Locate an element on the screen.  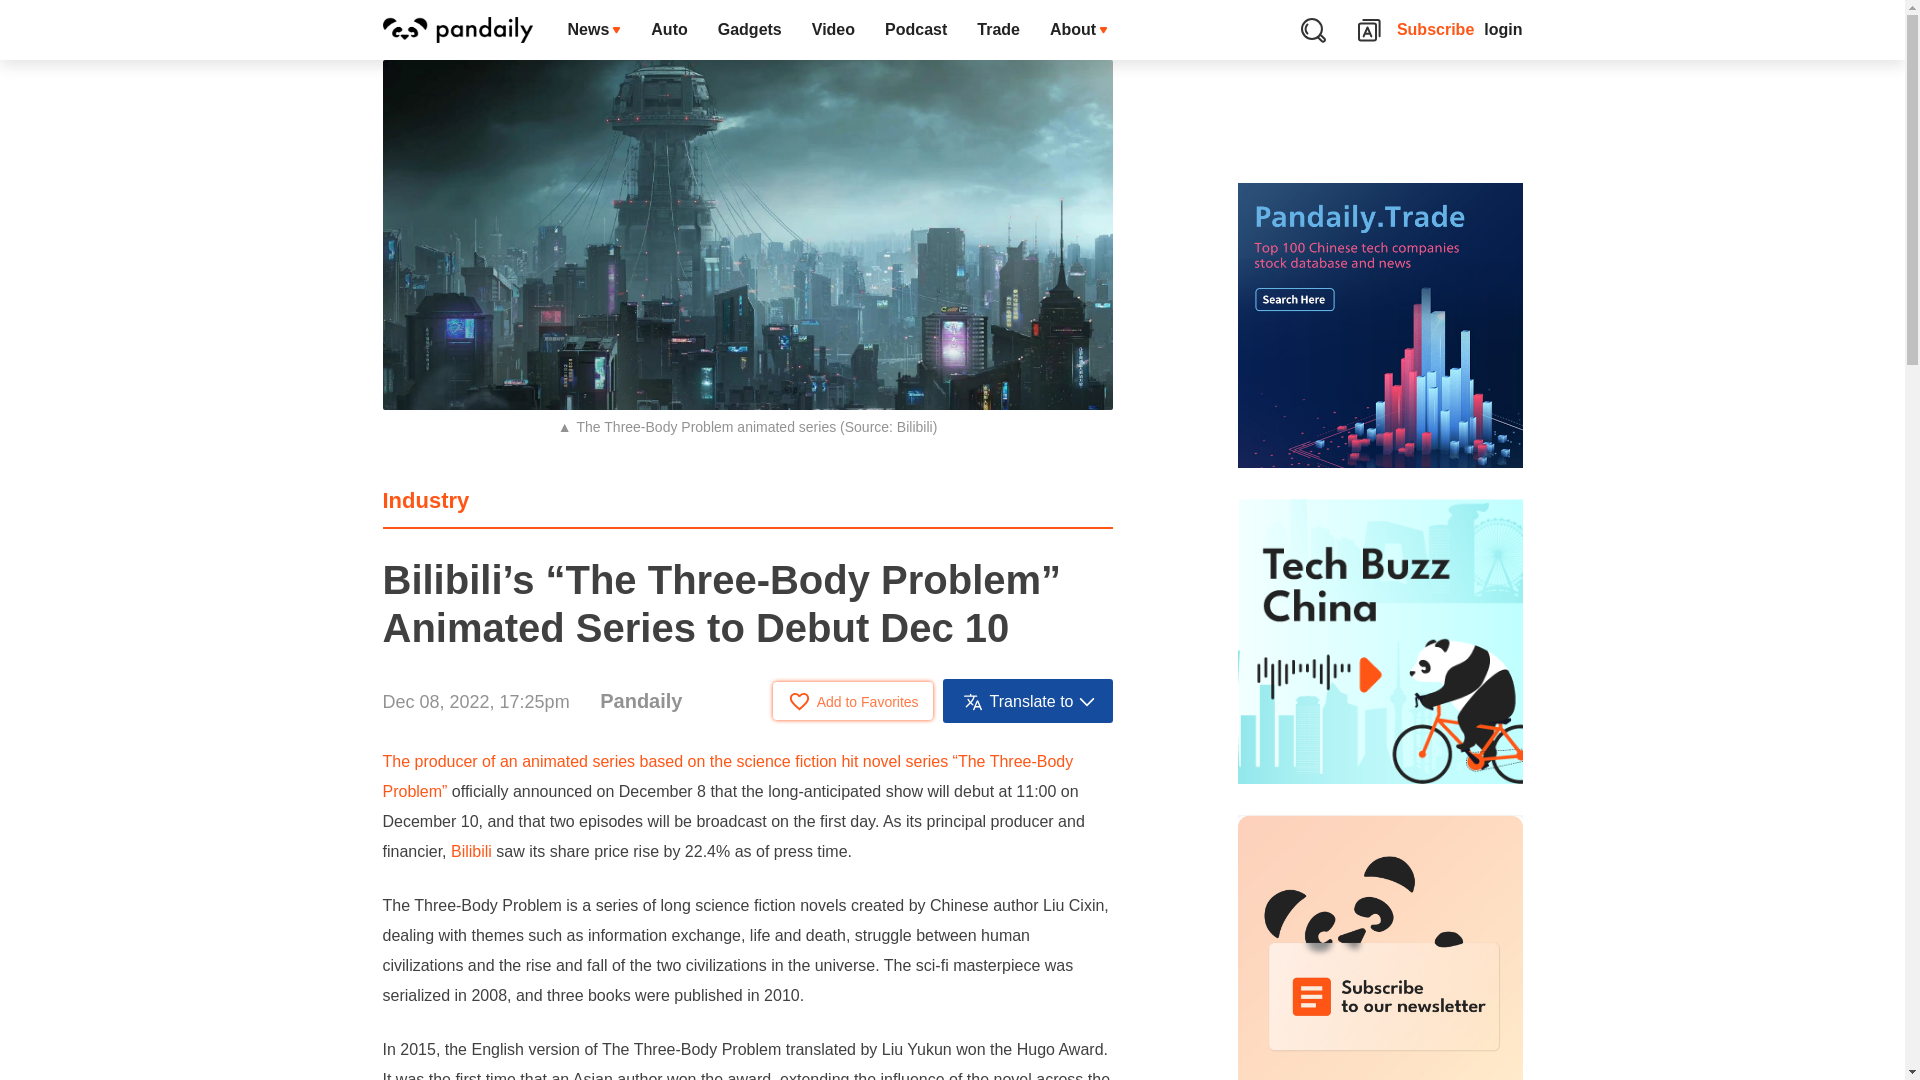
Subscribe is located at coordinates (1436, 30).